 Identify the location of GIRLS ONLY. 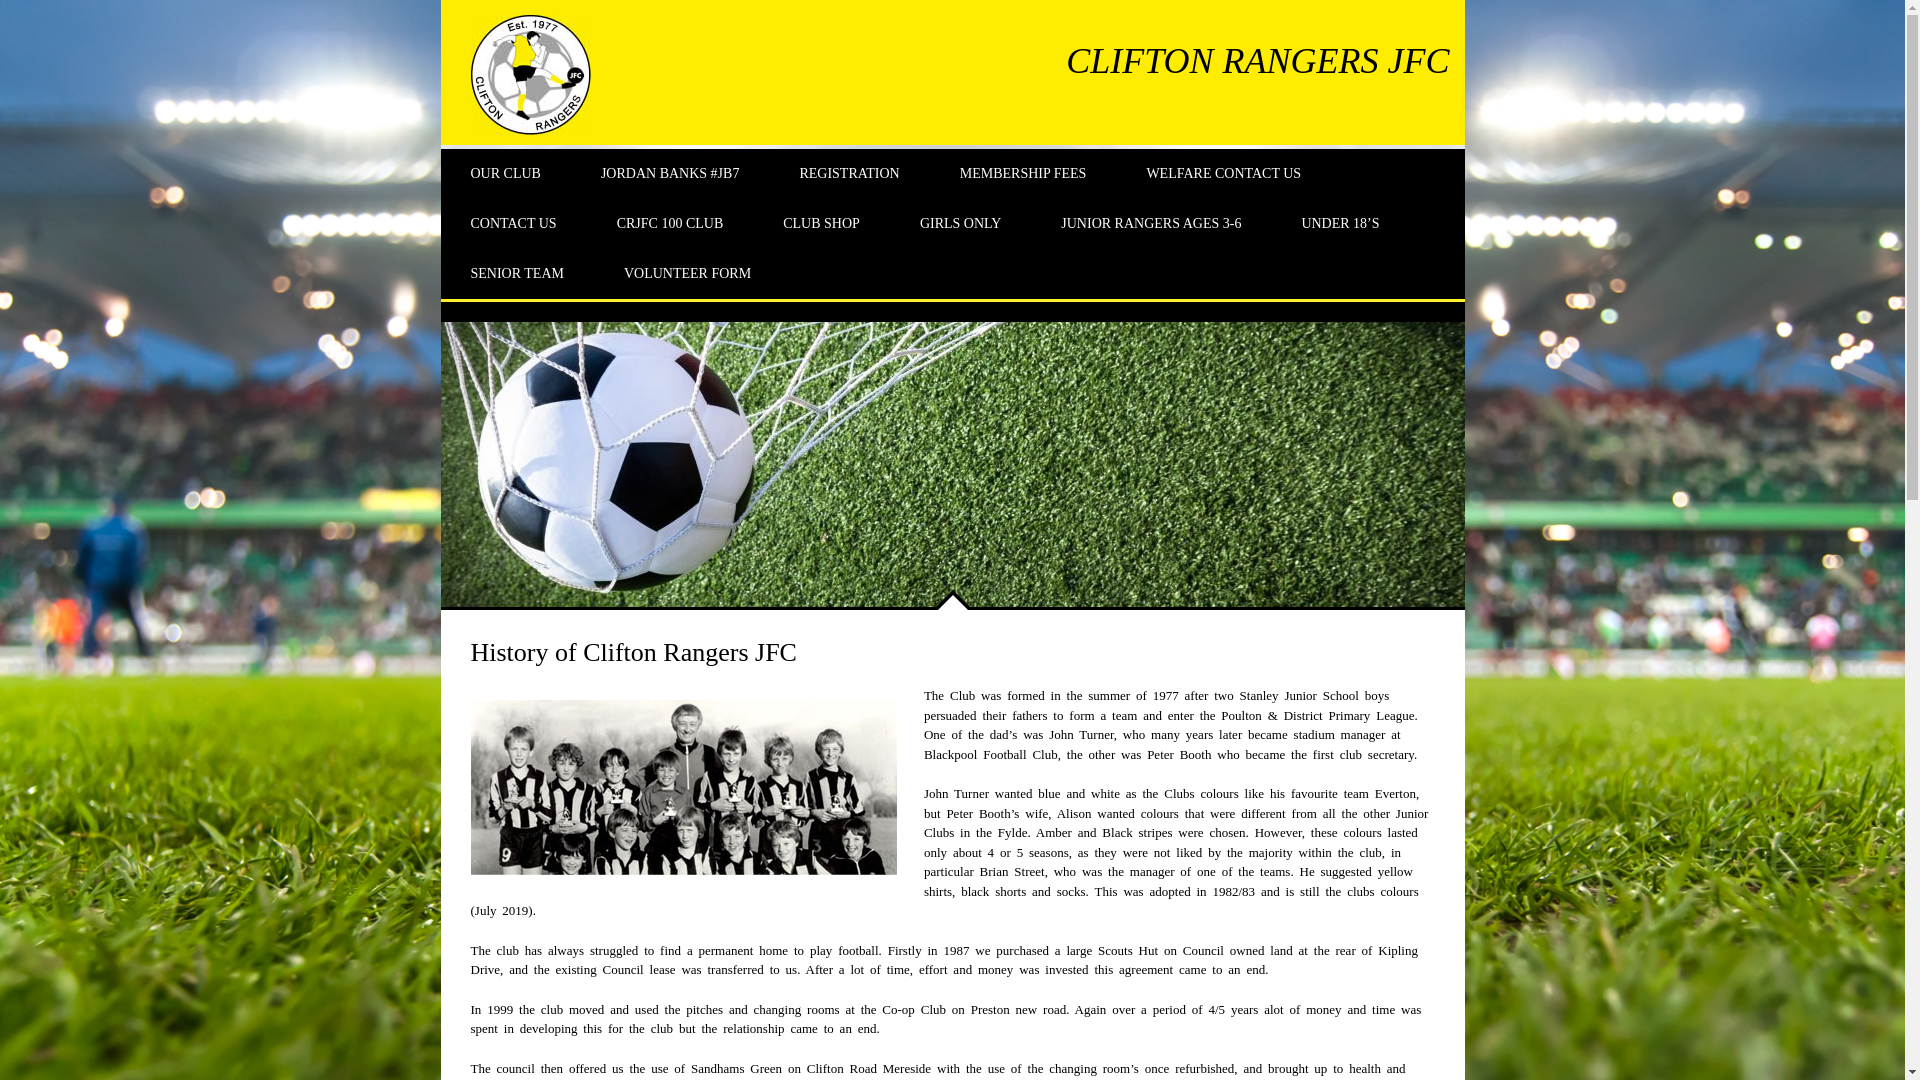
(960, 224).